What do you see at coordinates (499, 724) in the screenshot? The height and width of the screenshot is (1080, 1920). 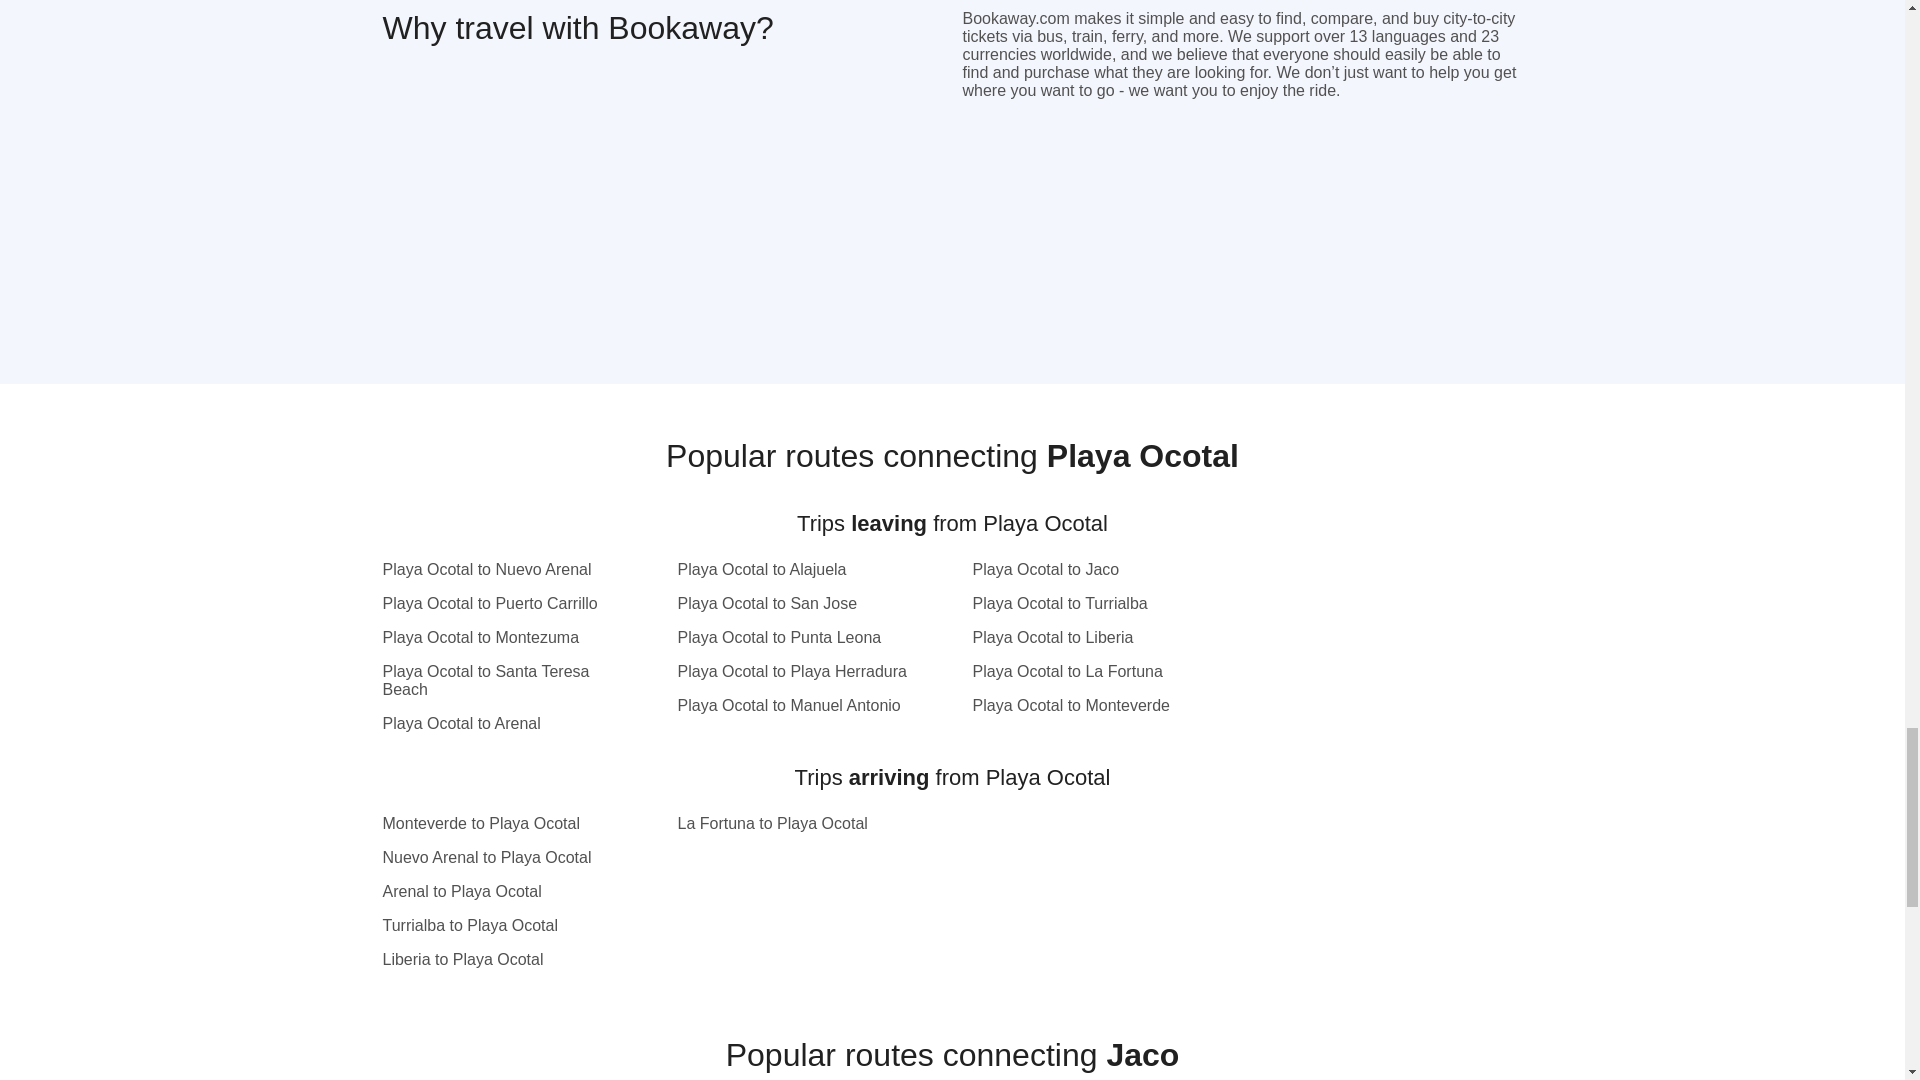 I see `Playa Ocotal to Arenal` at bounding box center [499, 724].